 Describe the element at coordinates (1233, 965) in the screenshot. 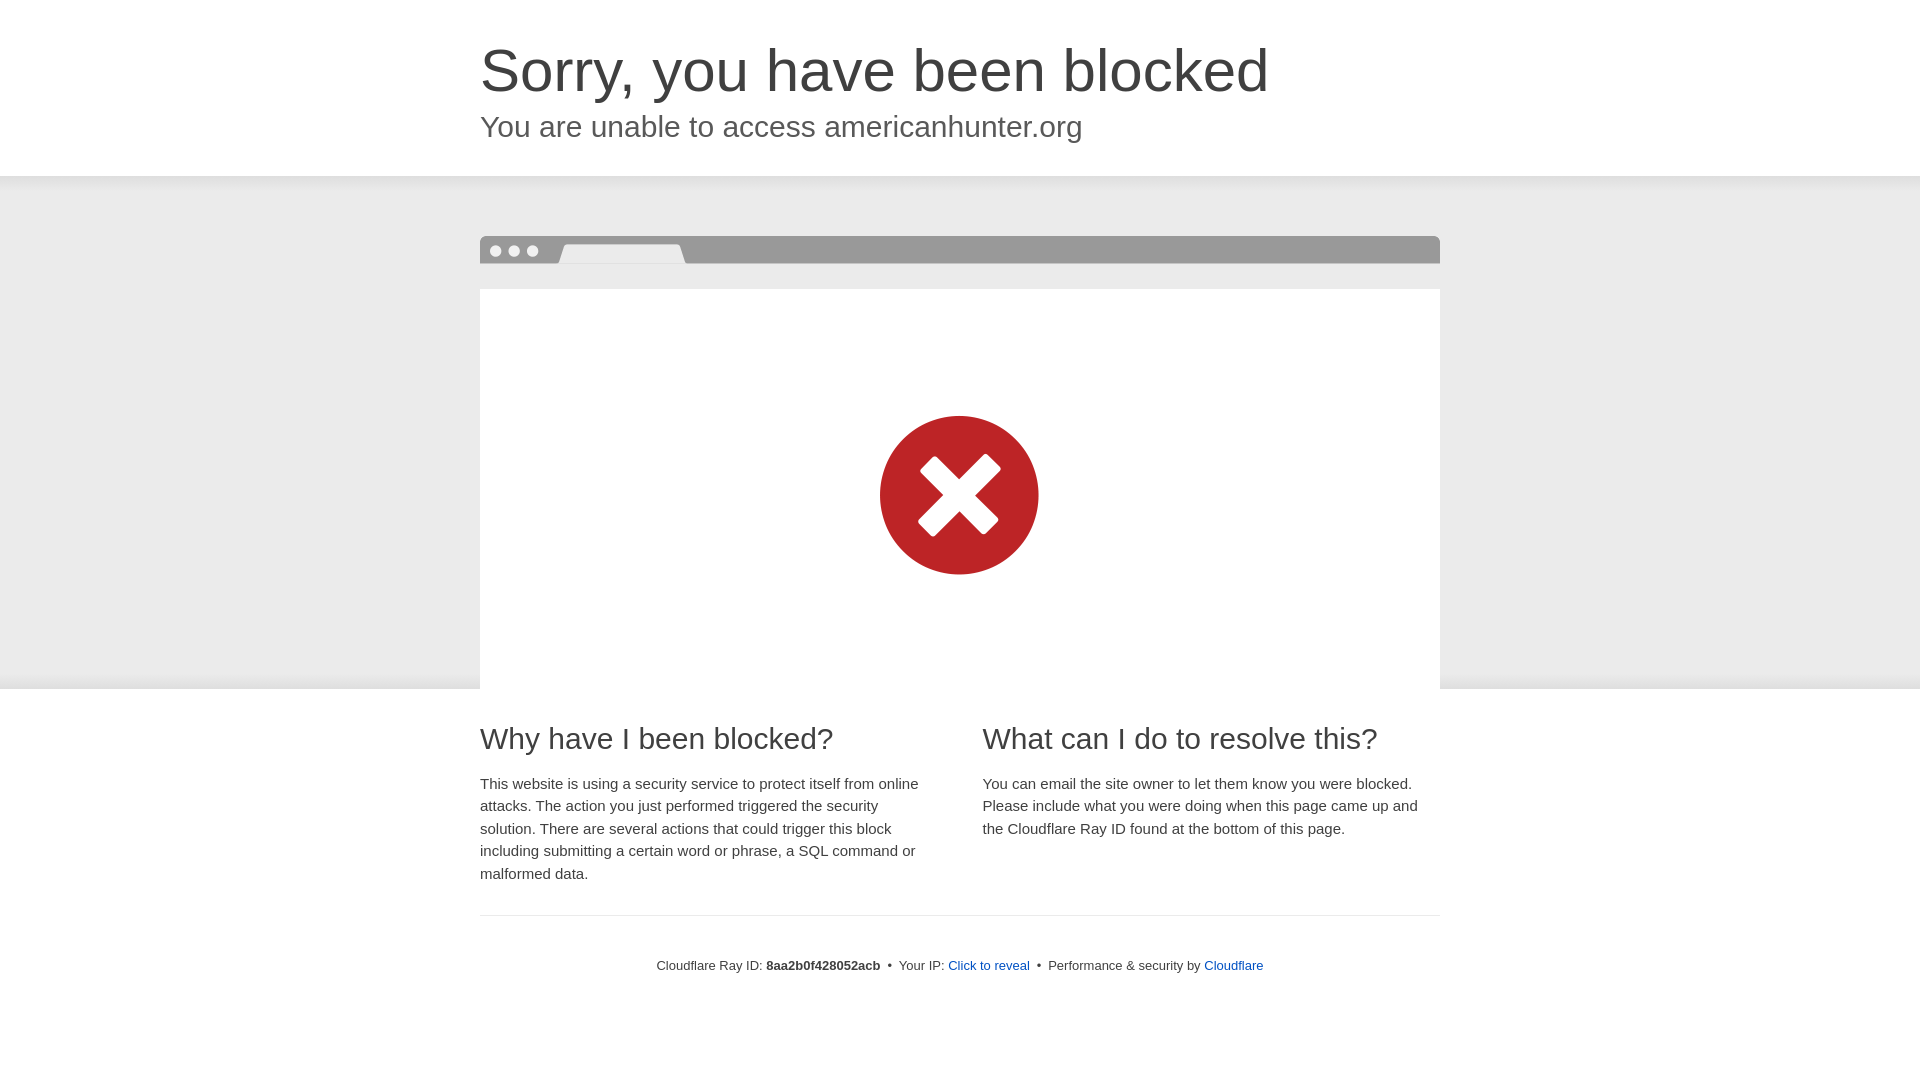

I see `Cloudflare` at that location.